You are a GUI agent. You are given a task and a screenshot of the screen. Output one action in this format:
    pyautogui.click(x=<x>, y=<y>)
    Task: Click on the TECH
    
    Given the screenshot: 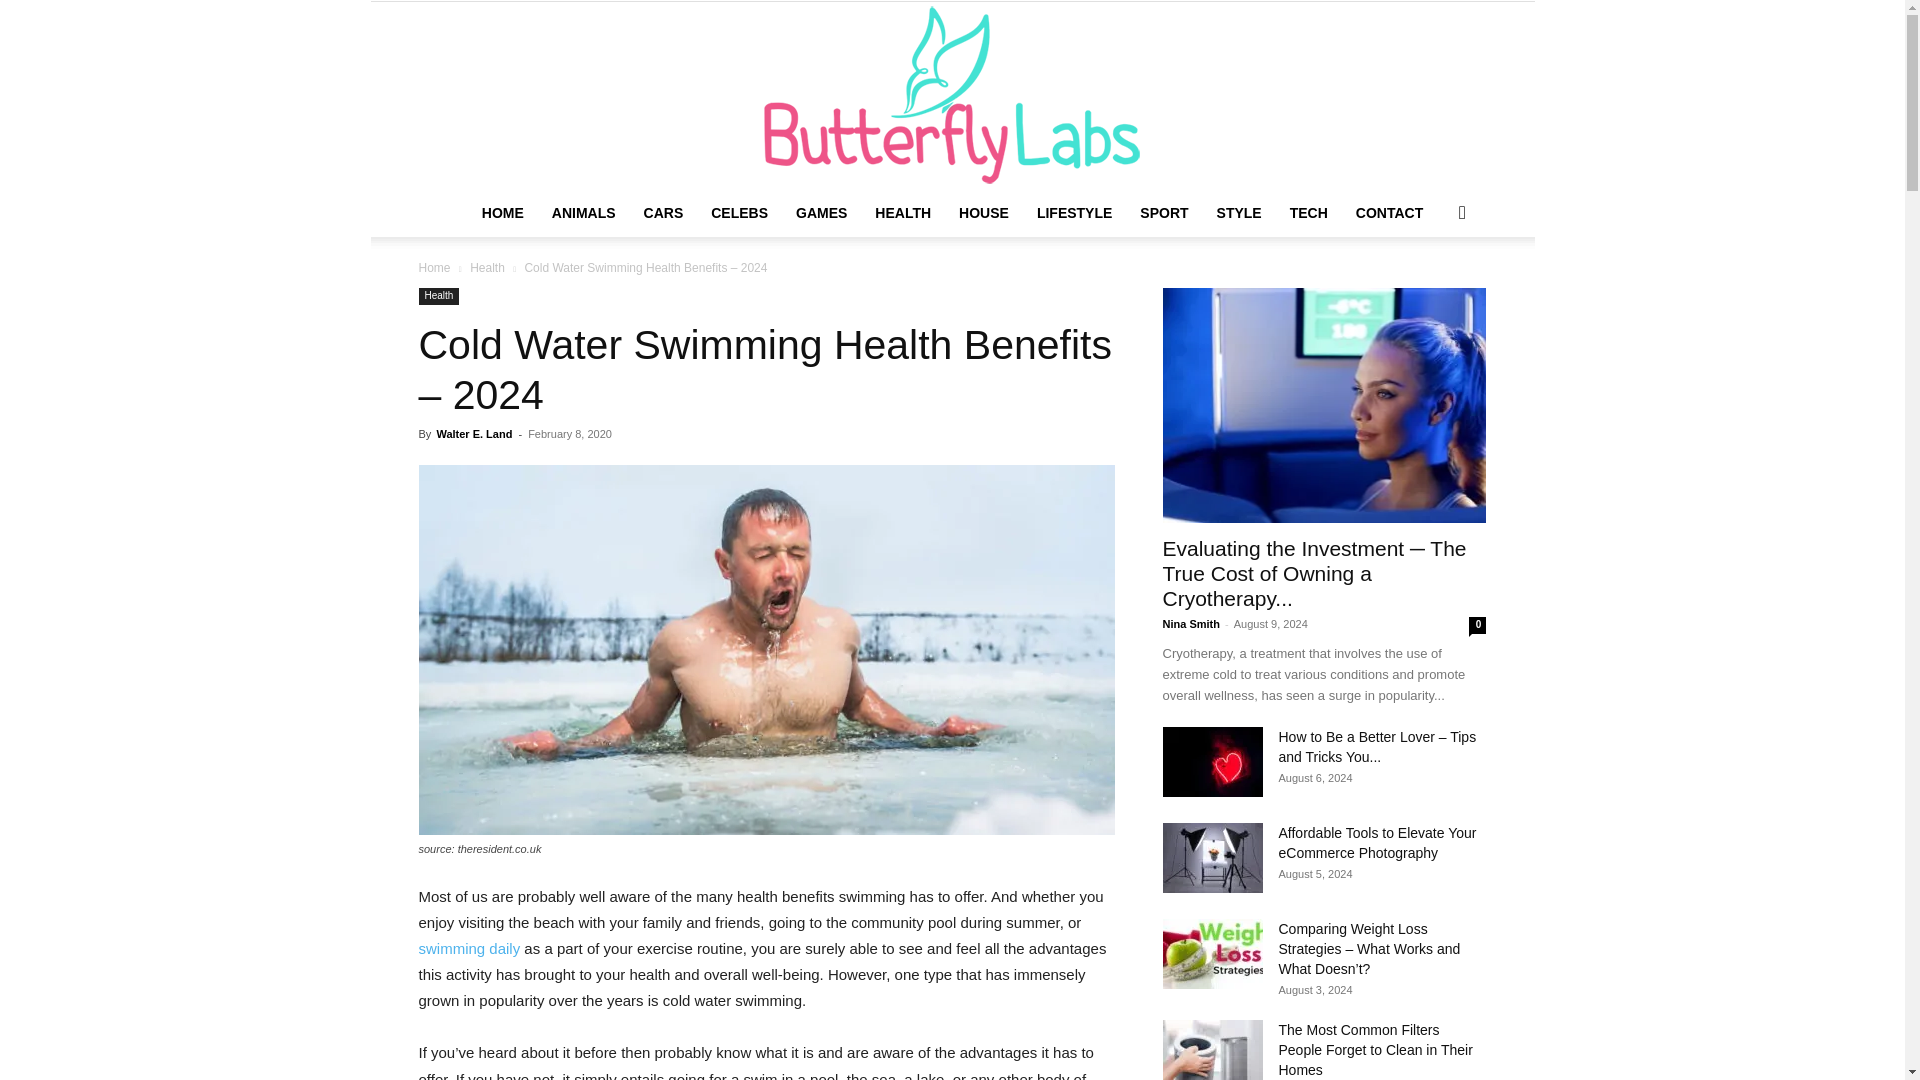 What is the action you would take?
    pyautogui.click(x=1309, y=212)
    